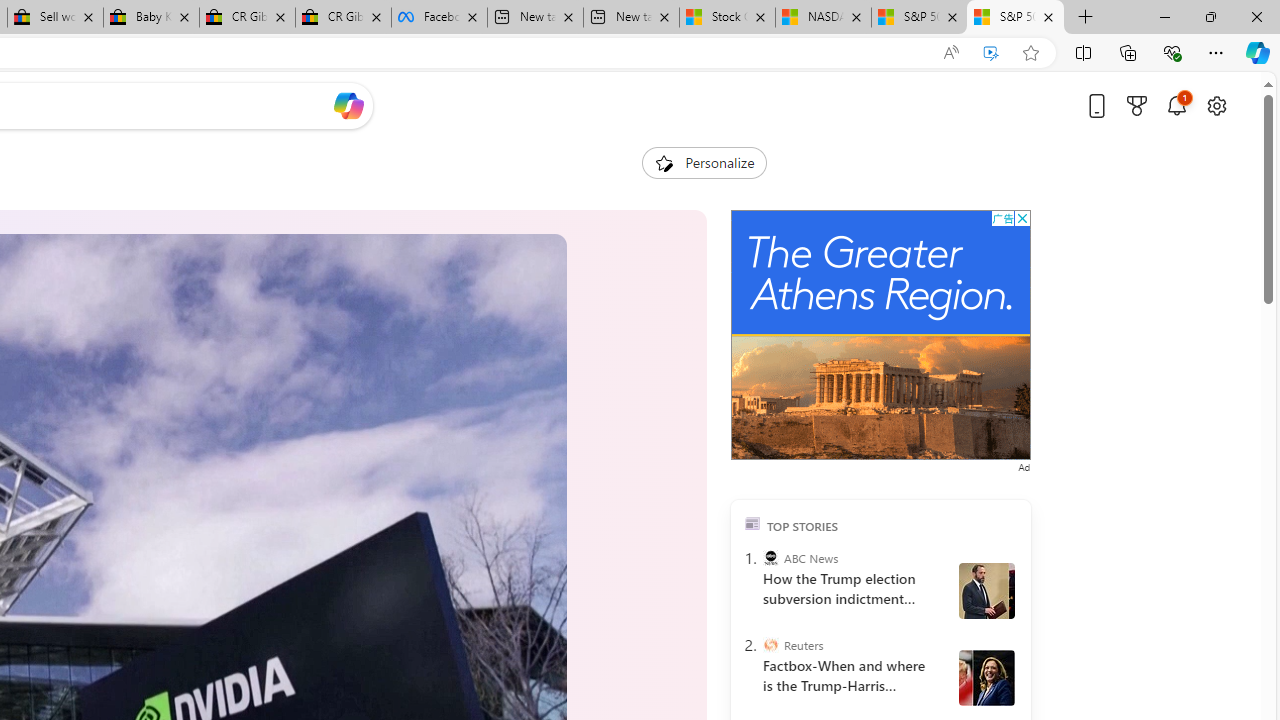 Image resolution: width=1280 pixels, height=720 pixels. I want to click on Personalize, so click(704, 162).